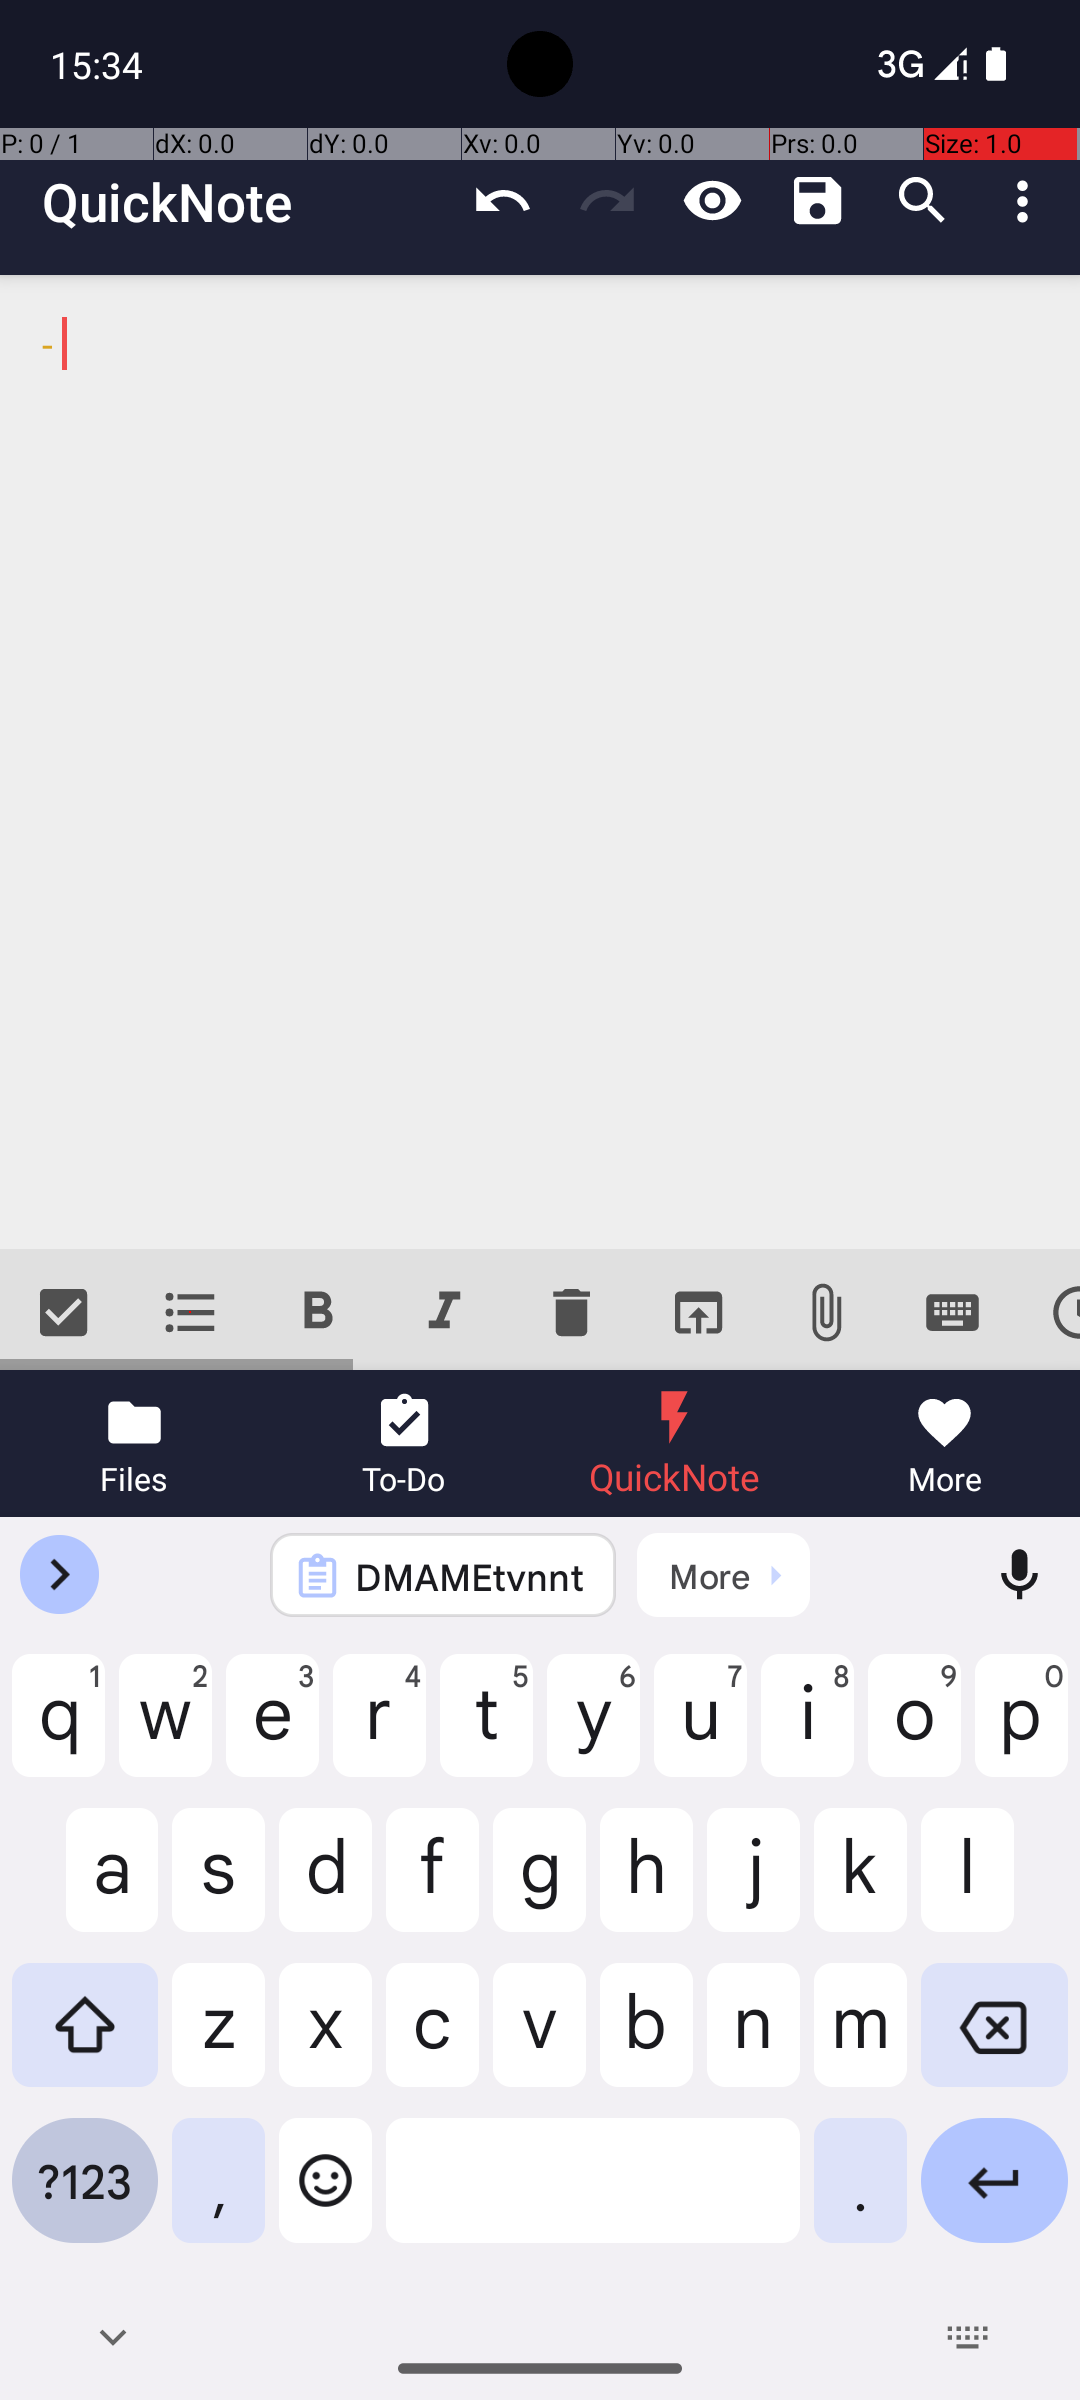 Image resolution: width=1080 pixels, height=2400 pixels. I want to click on - , so click(540, 762).